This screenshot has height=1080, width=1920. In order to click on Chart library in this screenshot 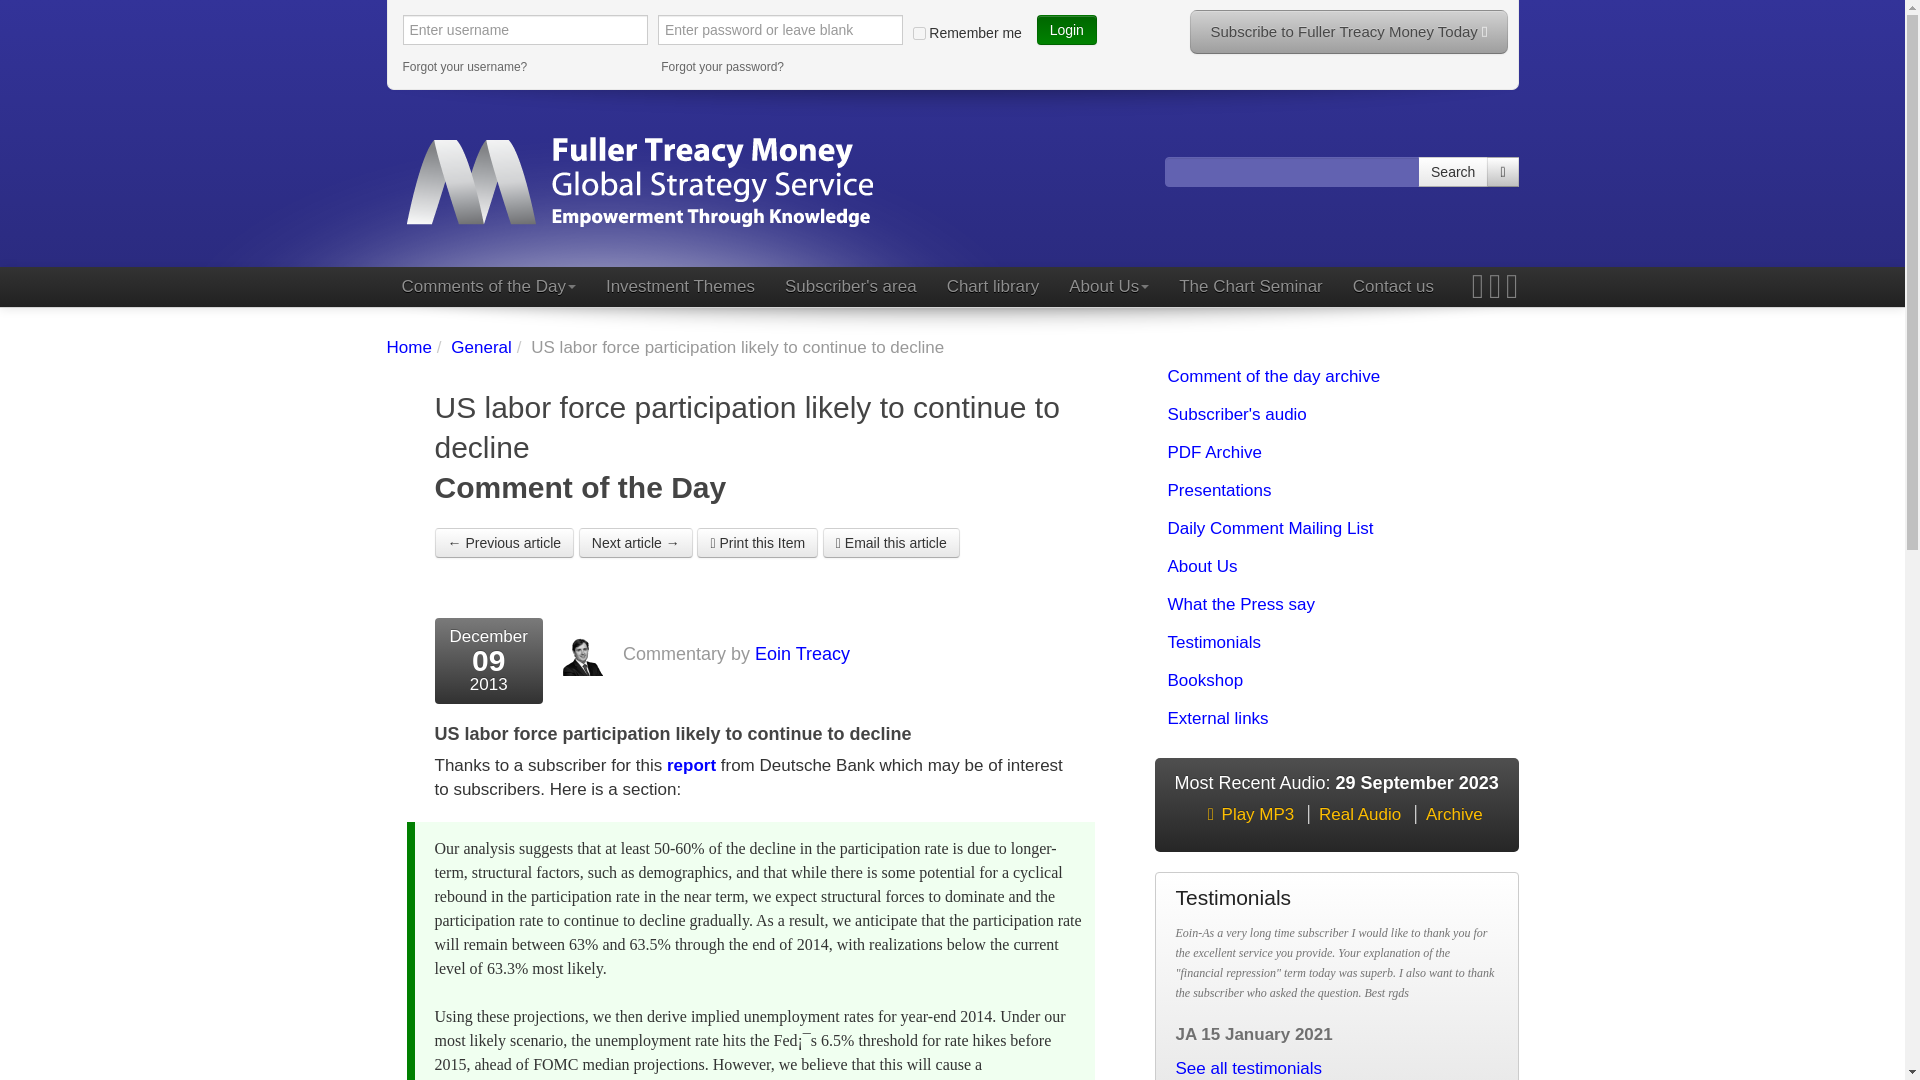, I will do `click(992, 286)`.